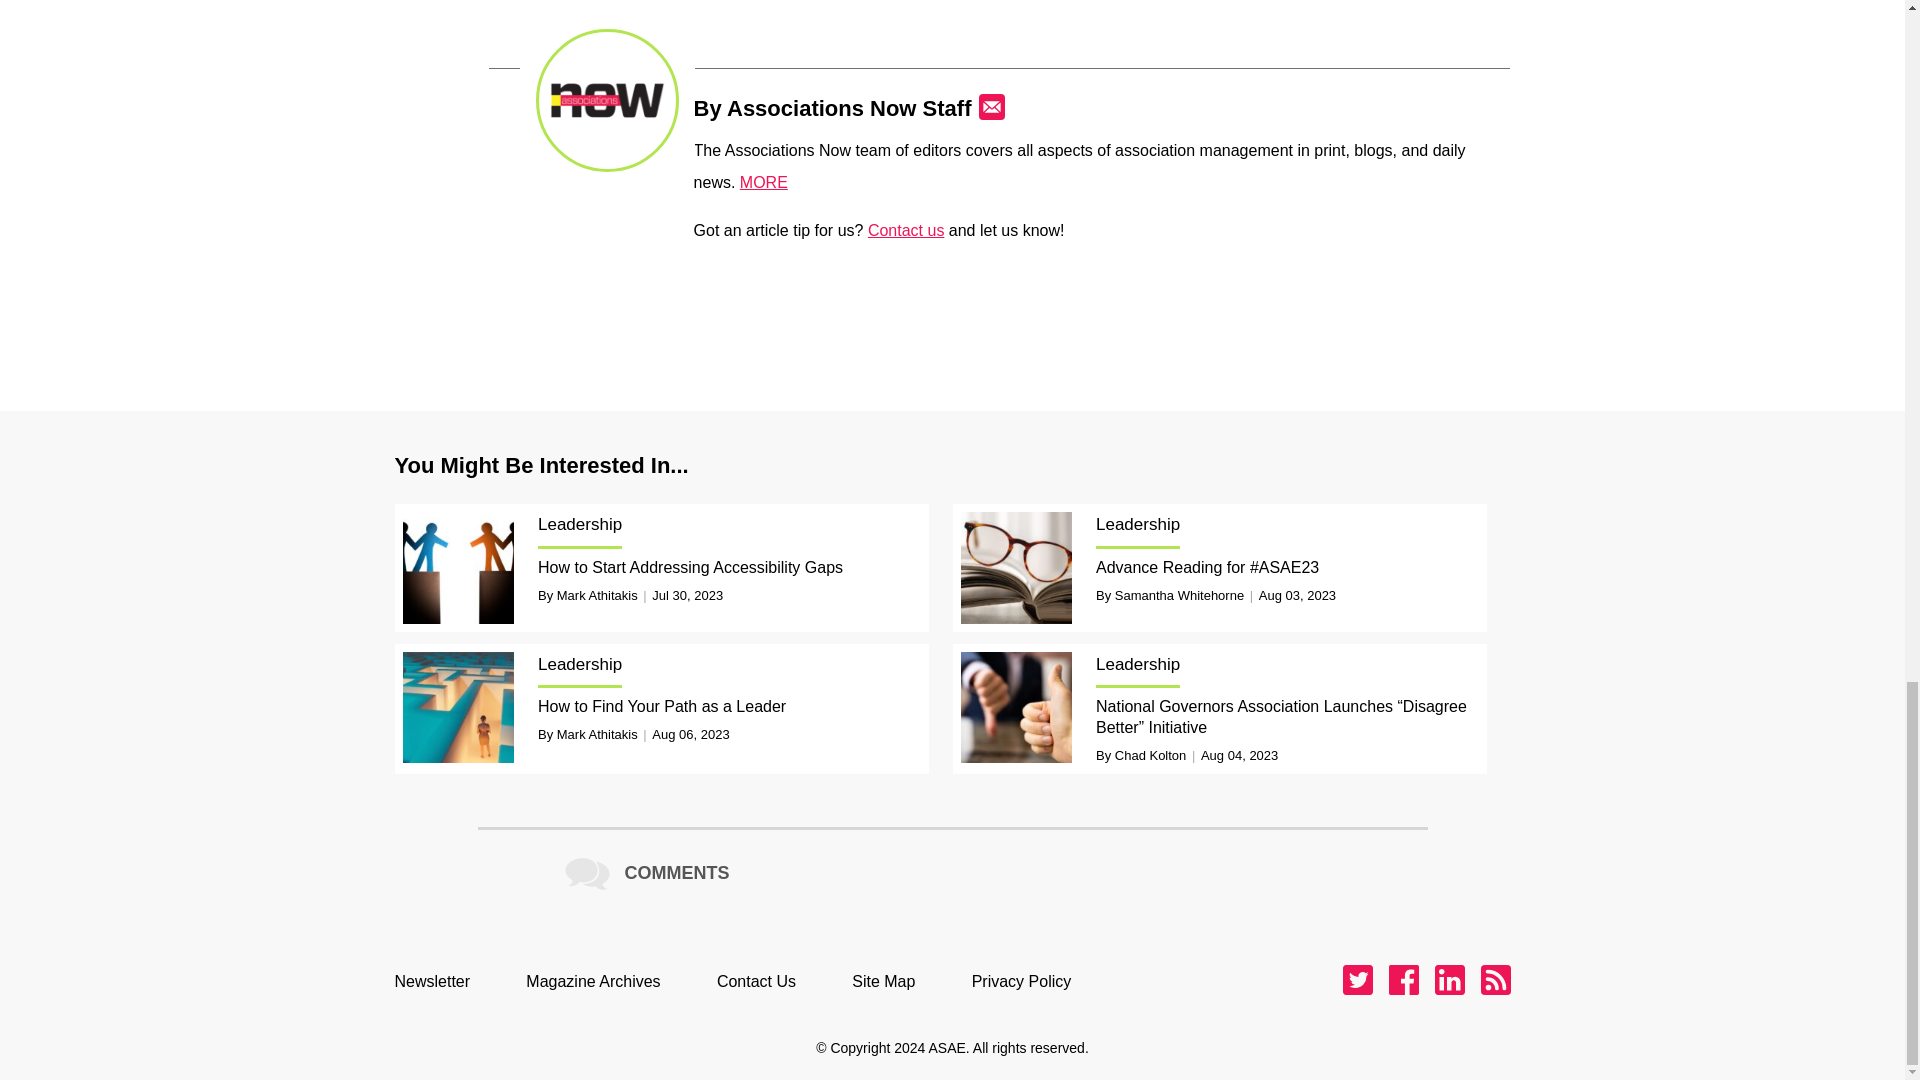  Describe the element at coordinates (992, 106) in the screenshot. I see `Email` at that location.